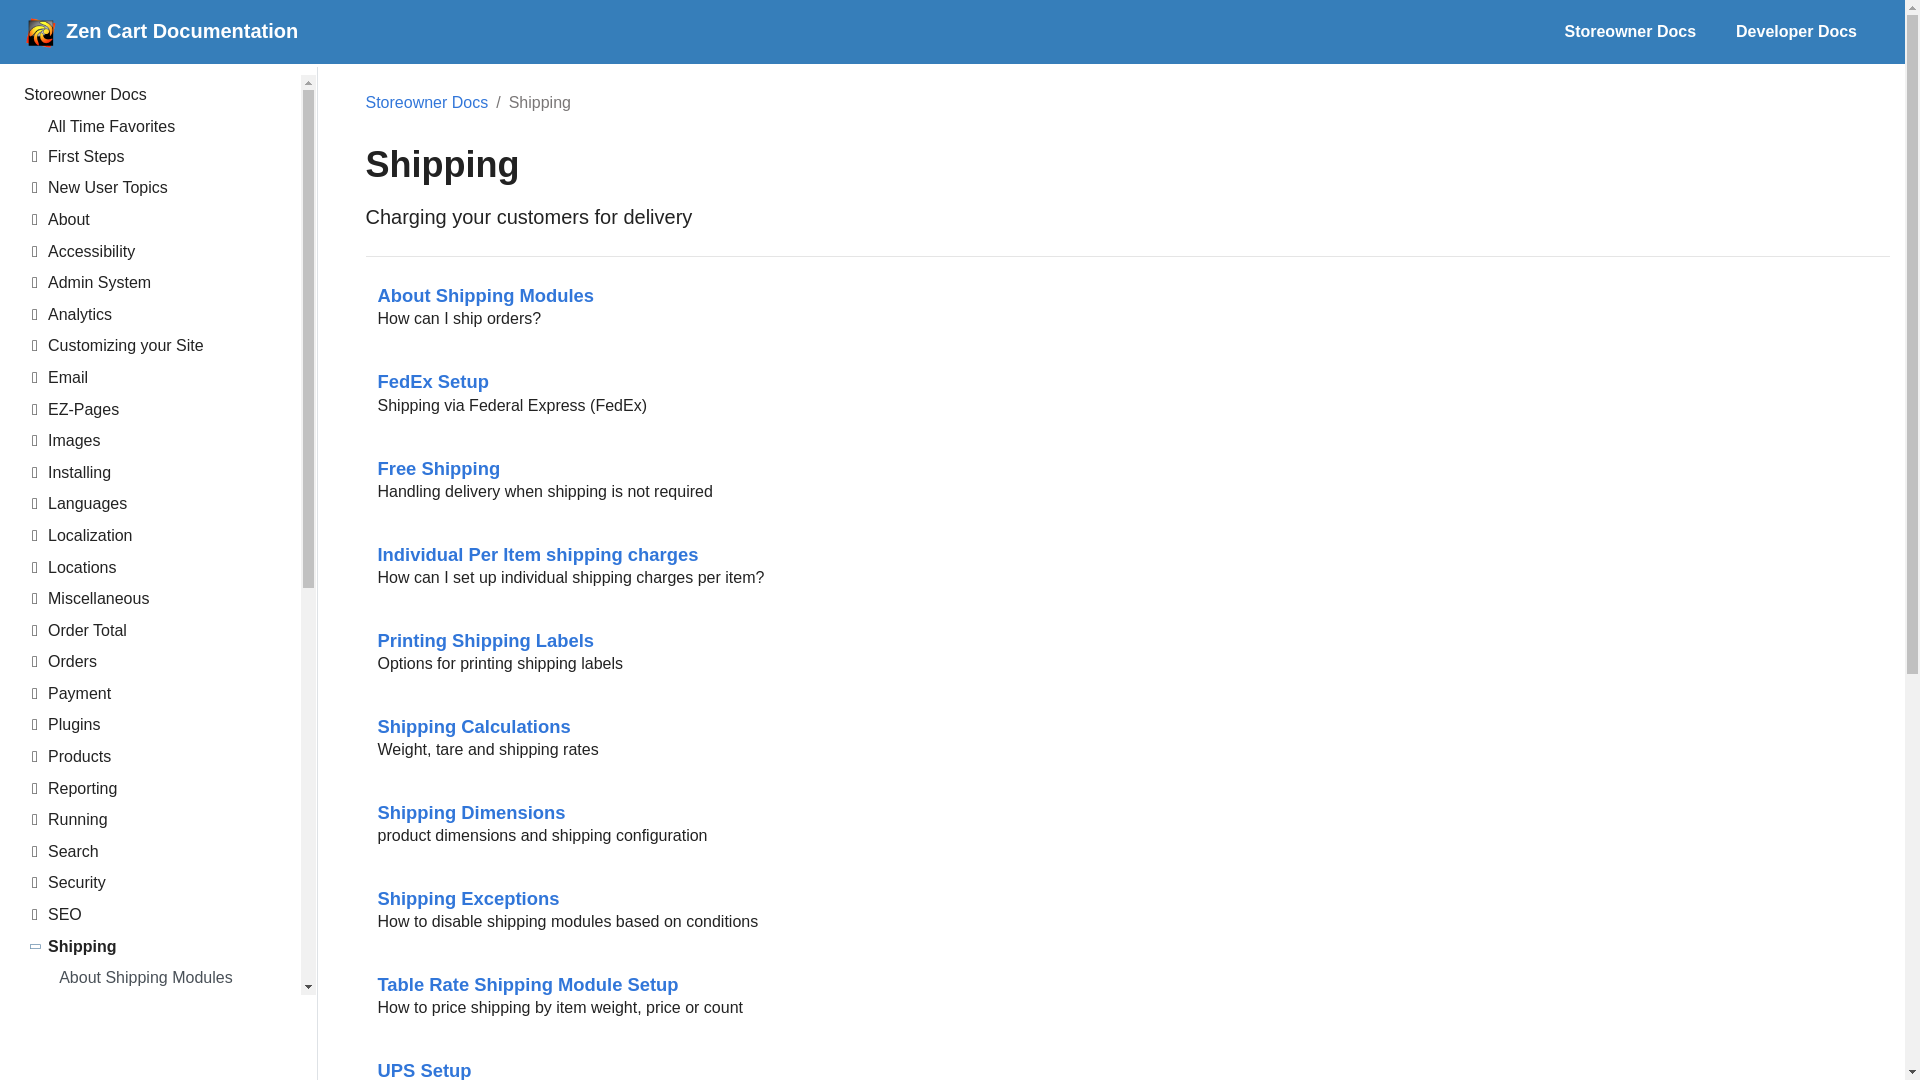 Image resolution: width=1920 pixels, height=1080 pixels. What do you see at coordinates (1630, 31) in the screenshot?
I see `All Time Favorites` at bounding box center [1630, 31].